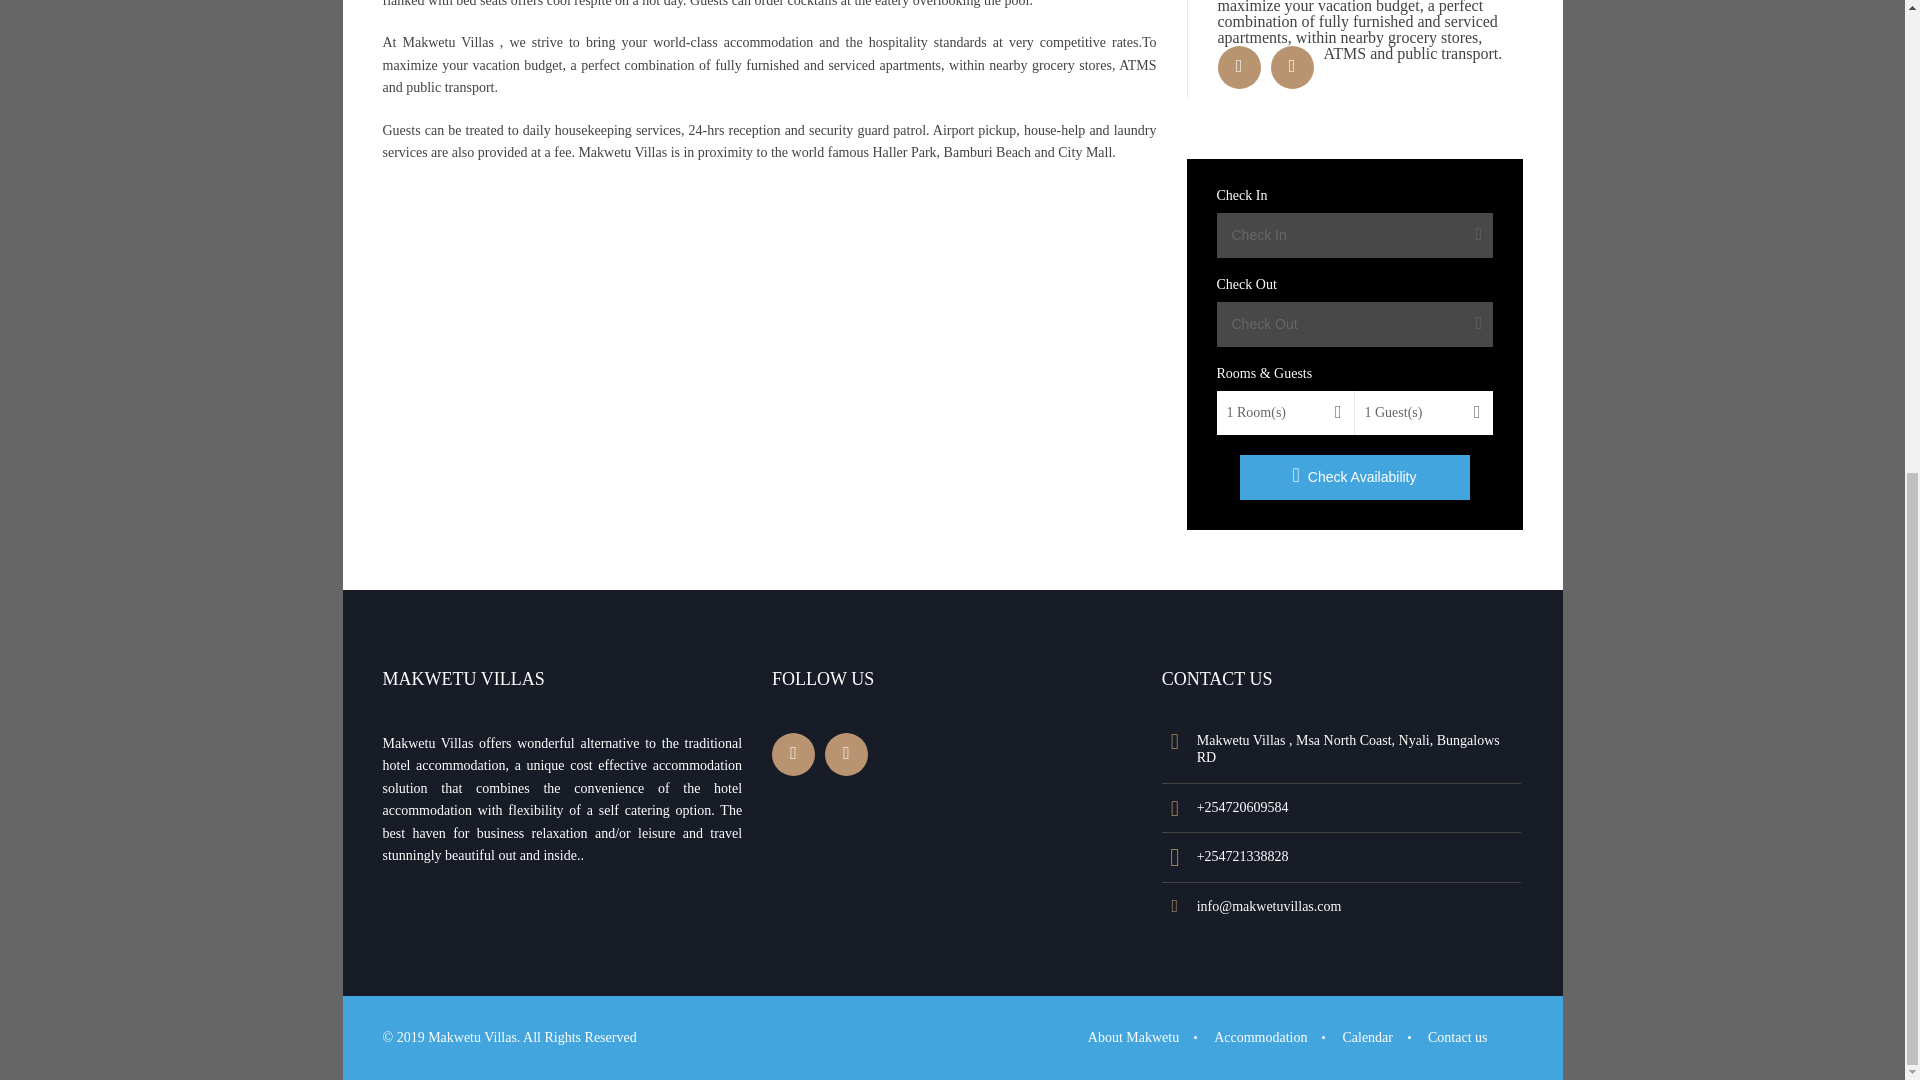  I want to click on About Makwetu, so click(1133, 1038).